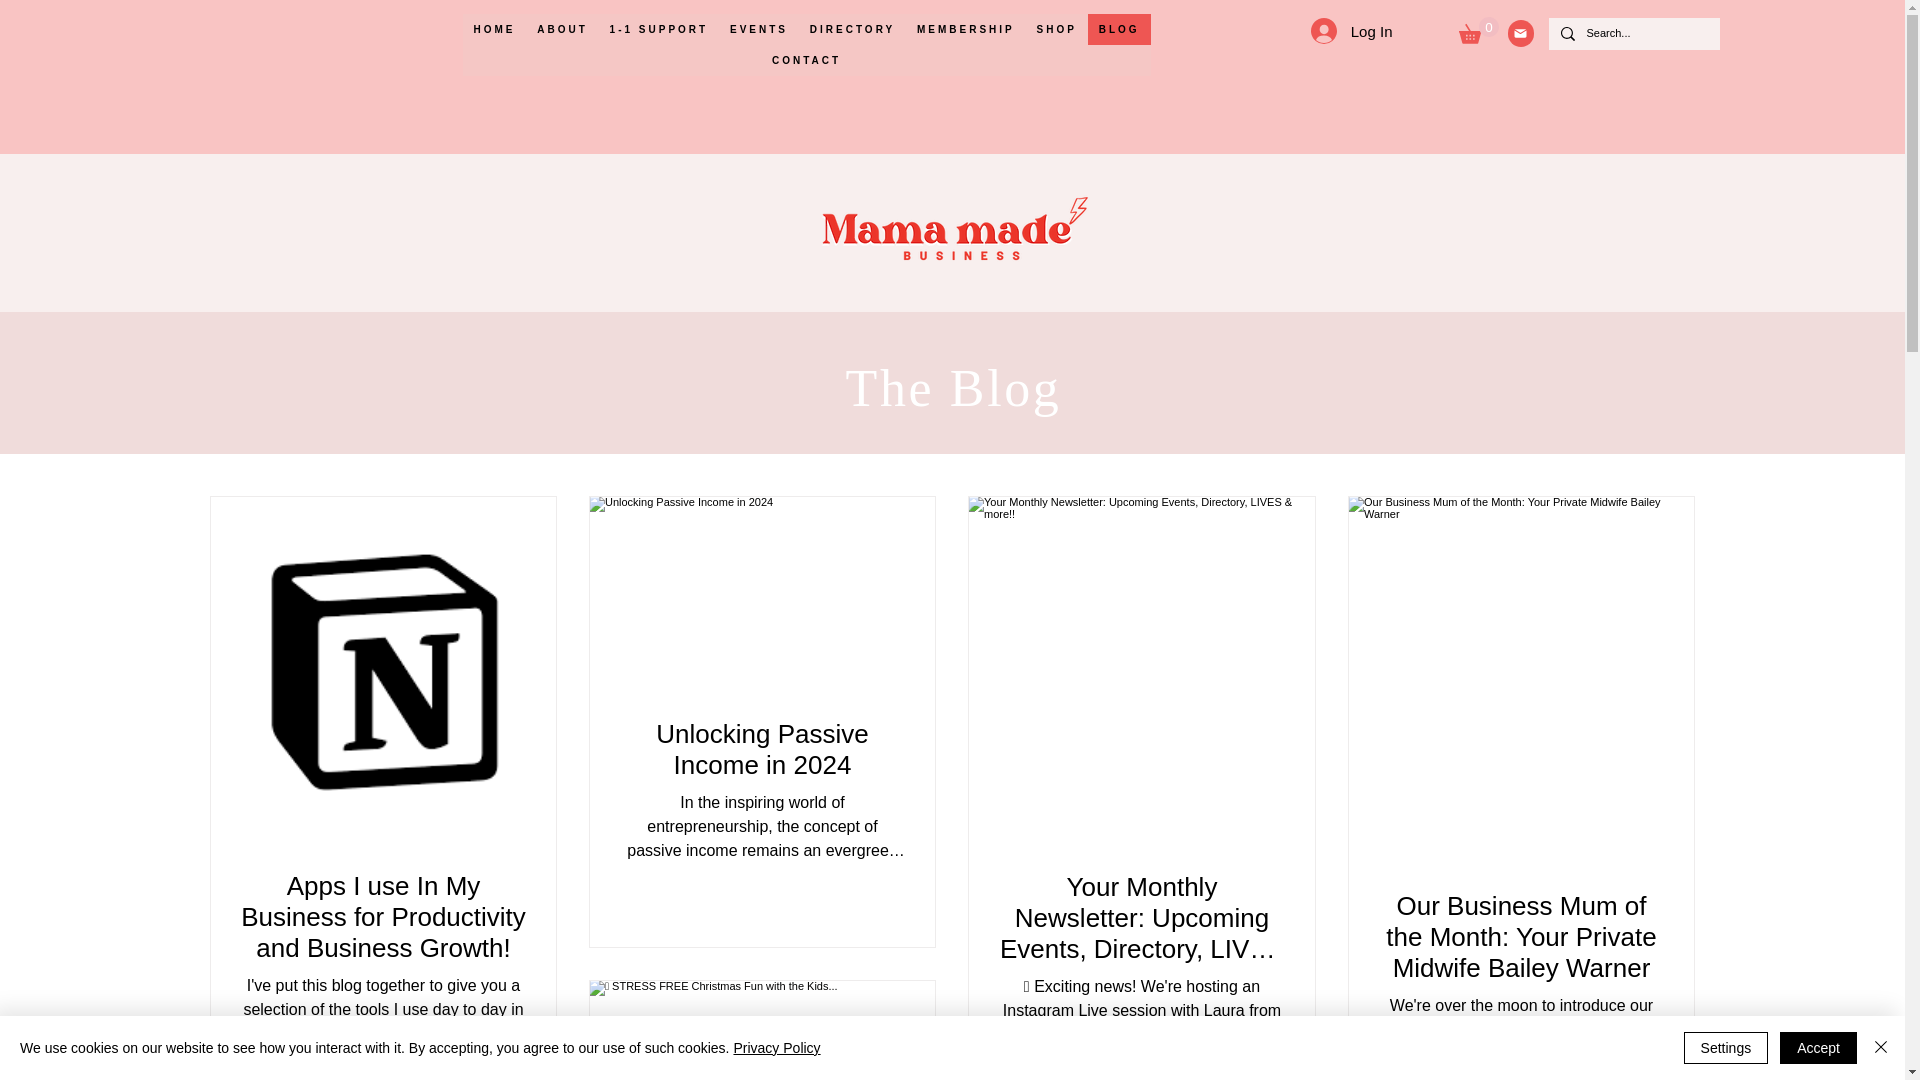 The width and height of the screenshot is (1920, 1080). I want to click on ABOUT, so click(562, 30).